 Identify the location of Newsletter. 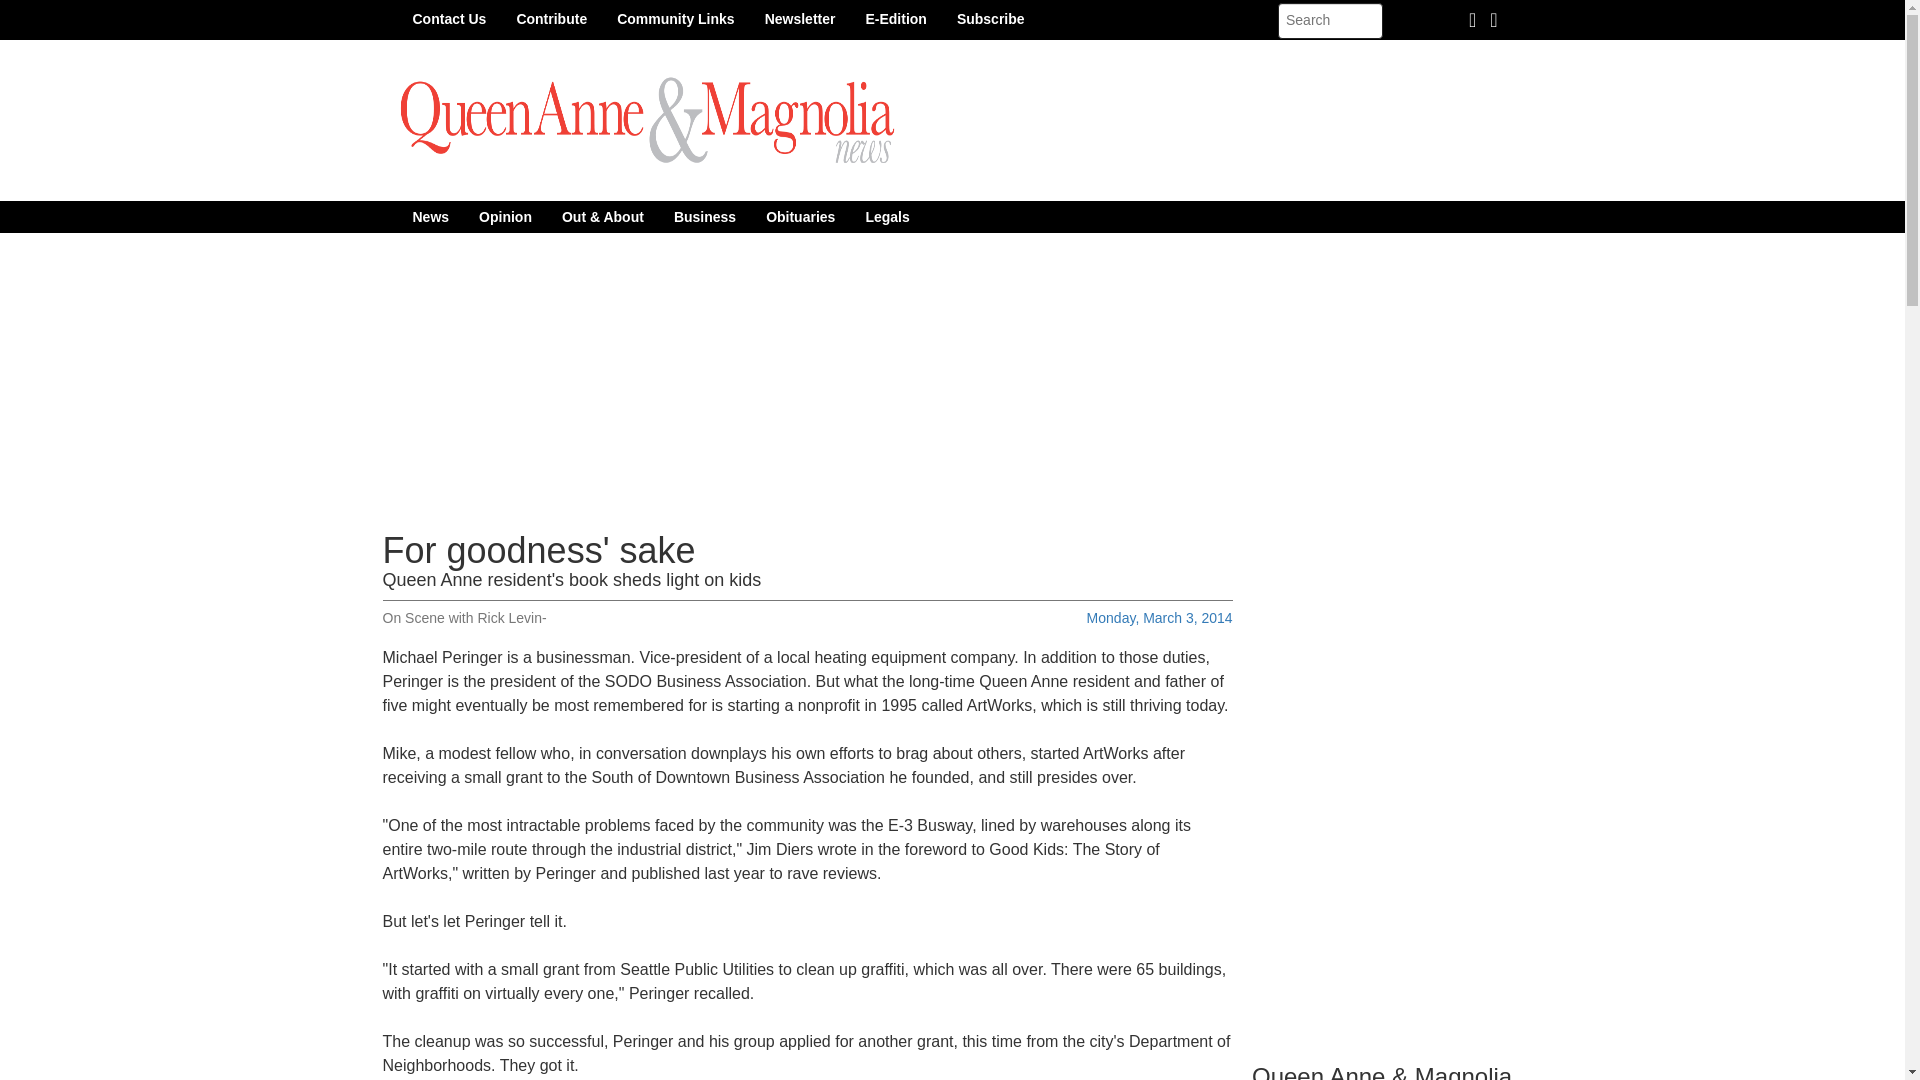
(800, 18).